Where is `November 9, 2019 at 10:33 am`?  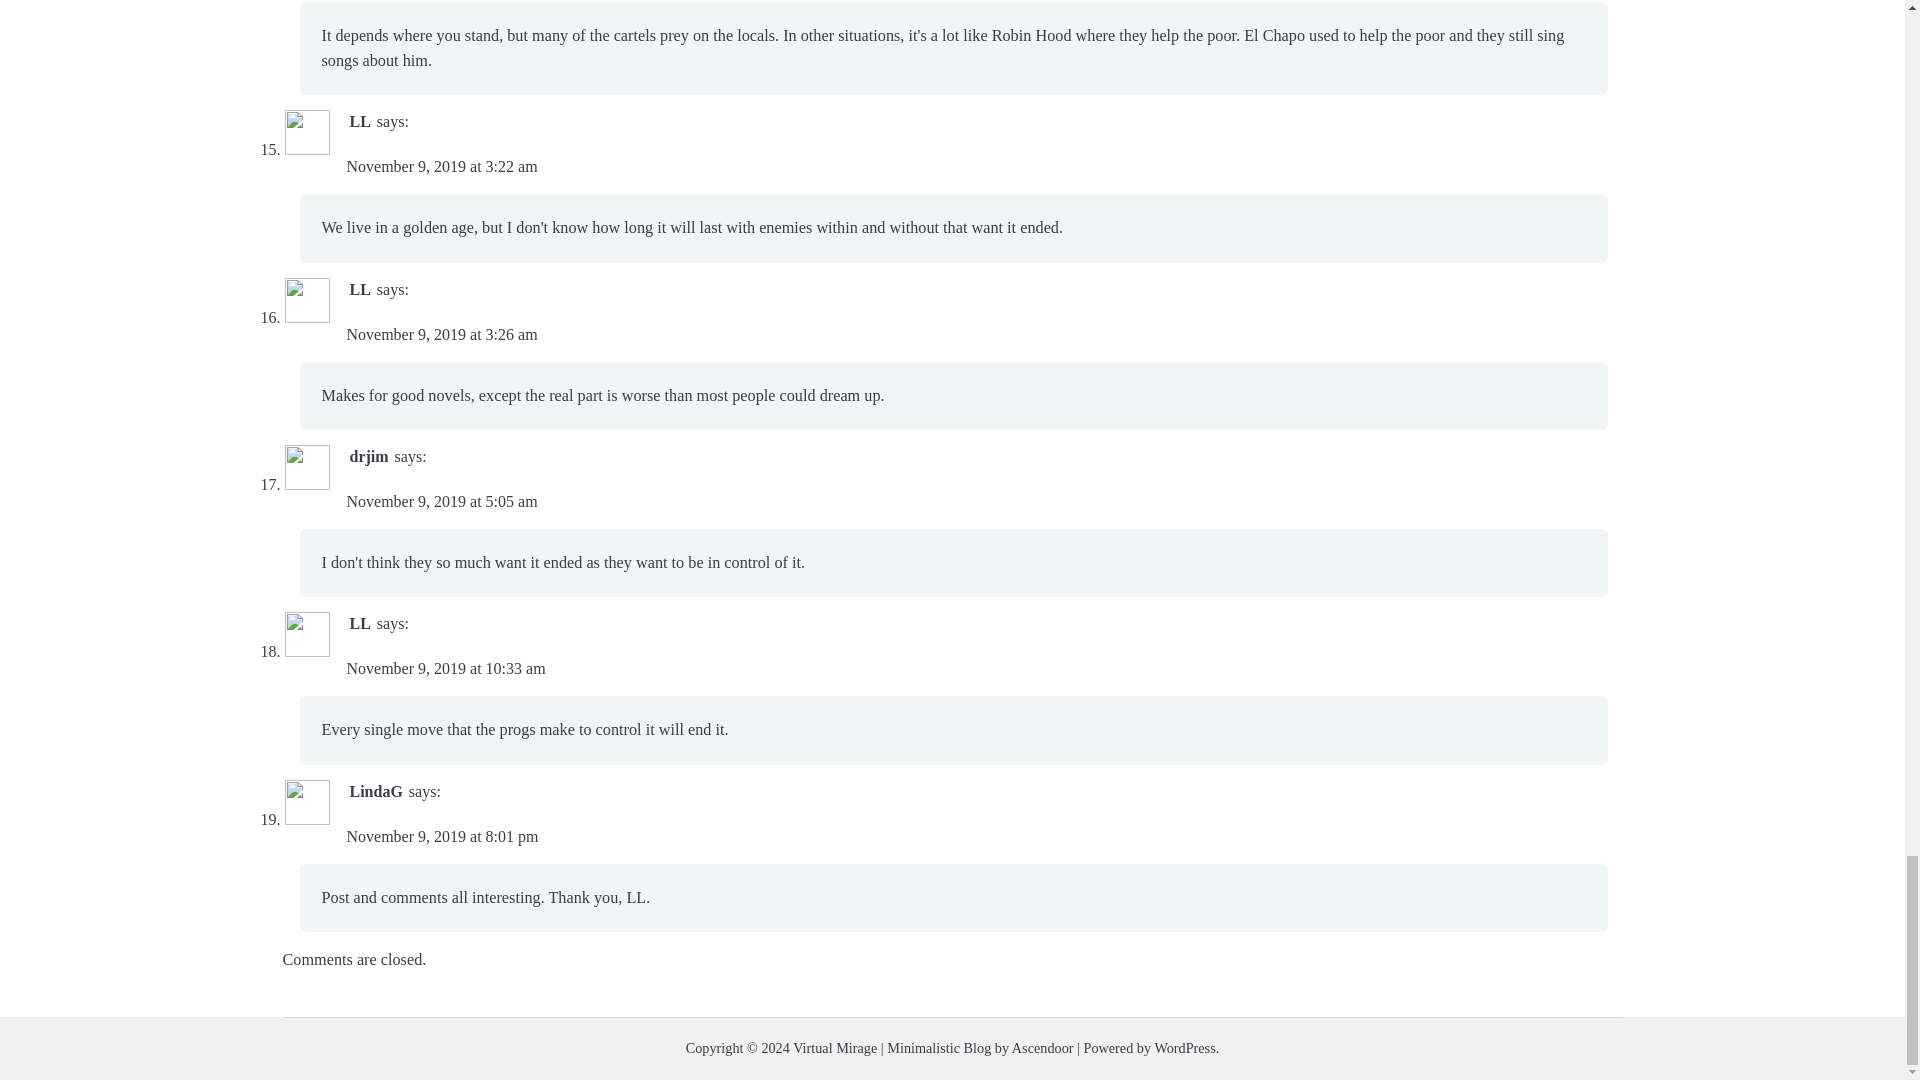
November 9, 2019 at 10:33 am is located at coordinates (445, 668).